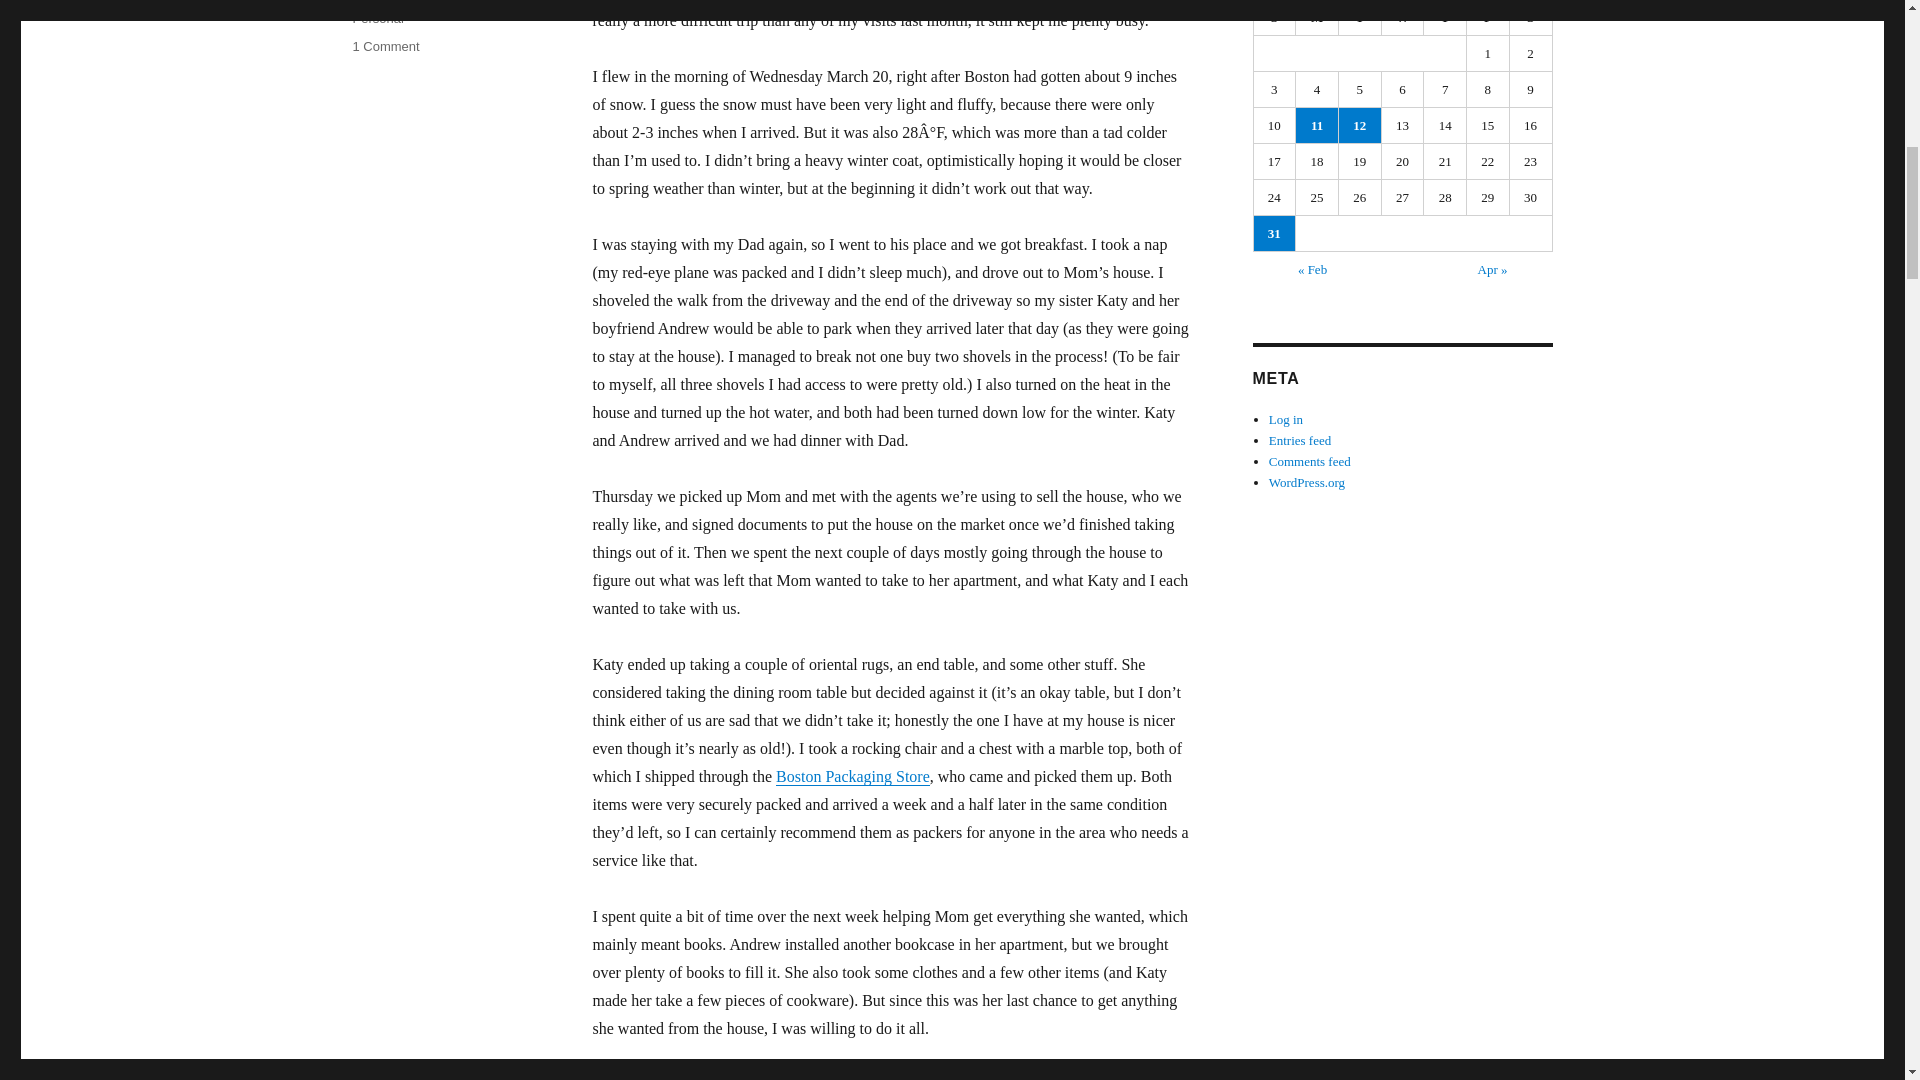 This screenshot has width=1920, height=1080. What do you see at coordinates (1317, 125) in the screenshot?
I see `11` at bounding box center [1317, 125].